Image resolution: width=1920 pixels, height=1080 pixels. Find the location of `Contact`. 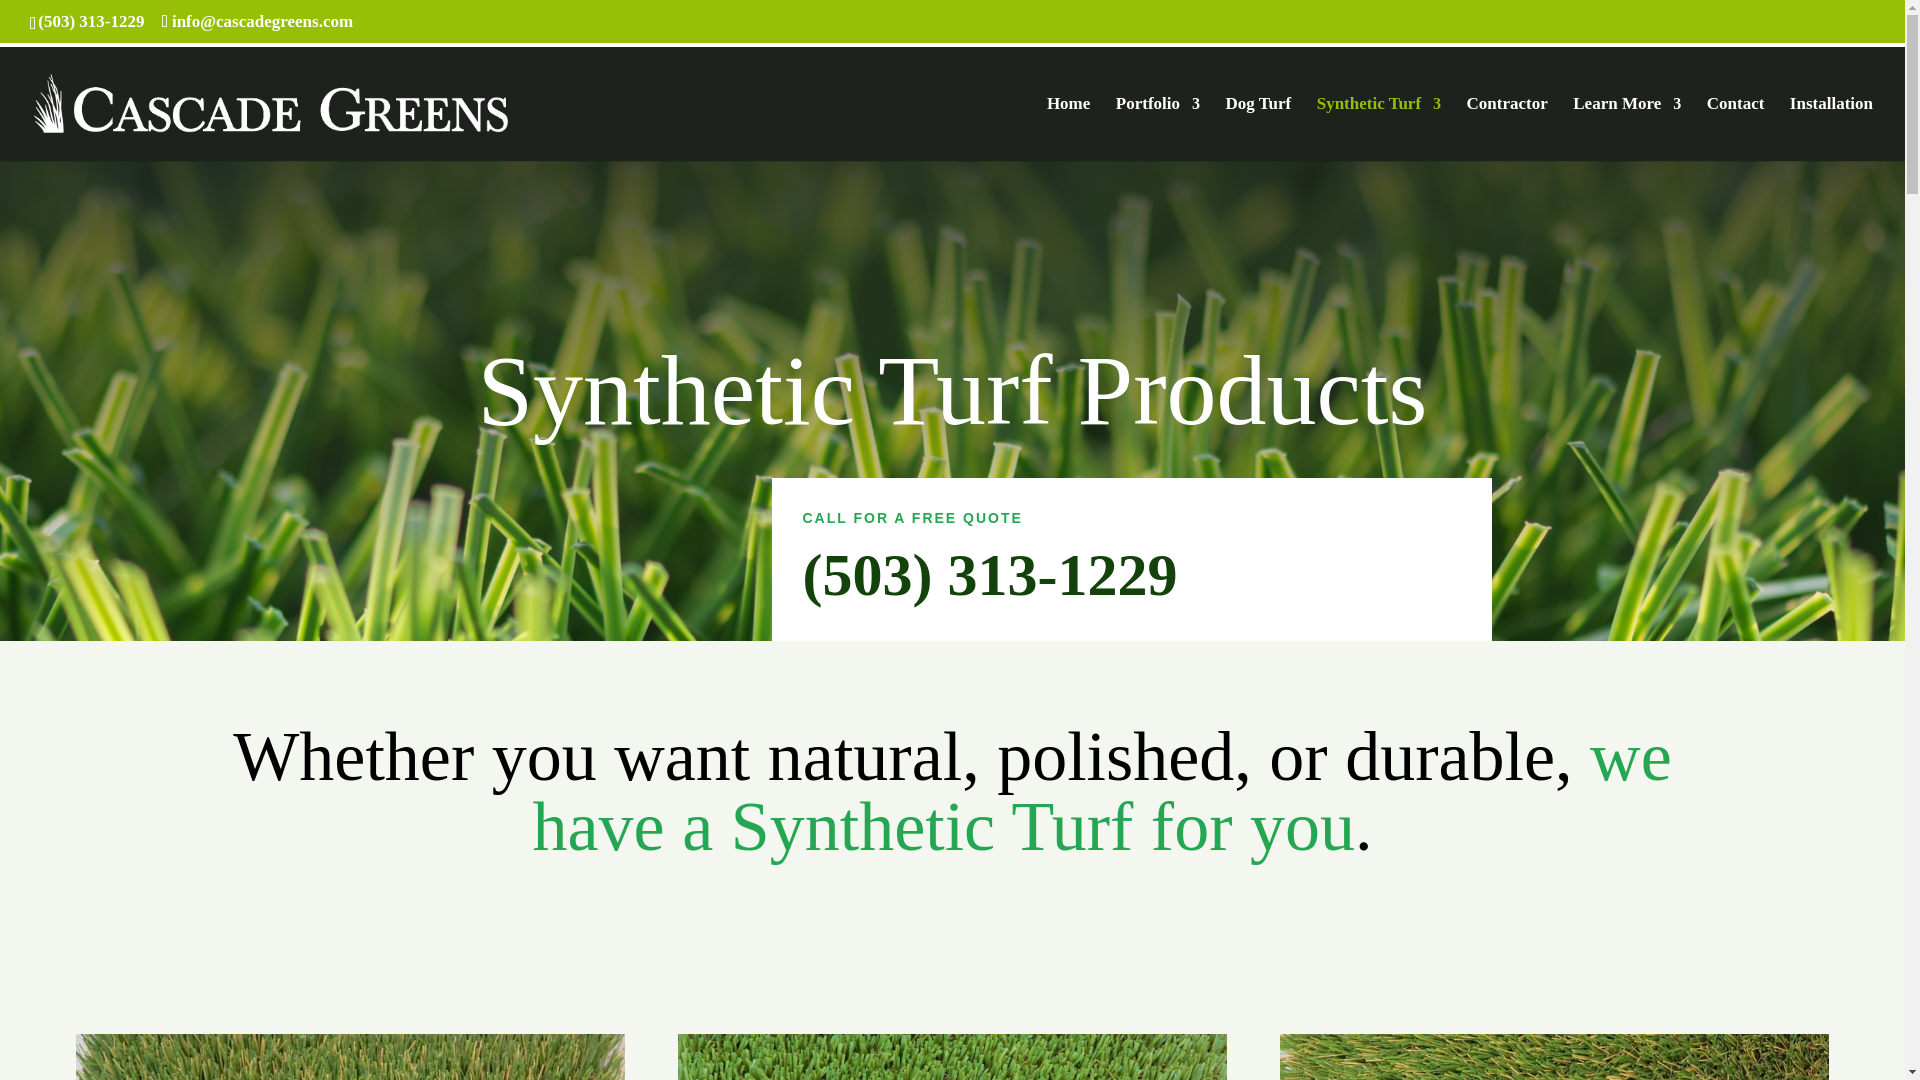

Contact is located at coordinates (1735, 128).